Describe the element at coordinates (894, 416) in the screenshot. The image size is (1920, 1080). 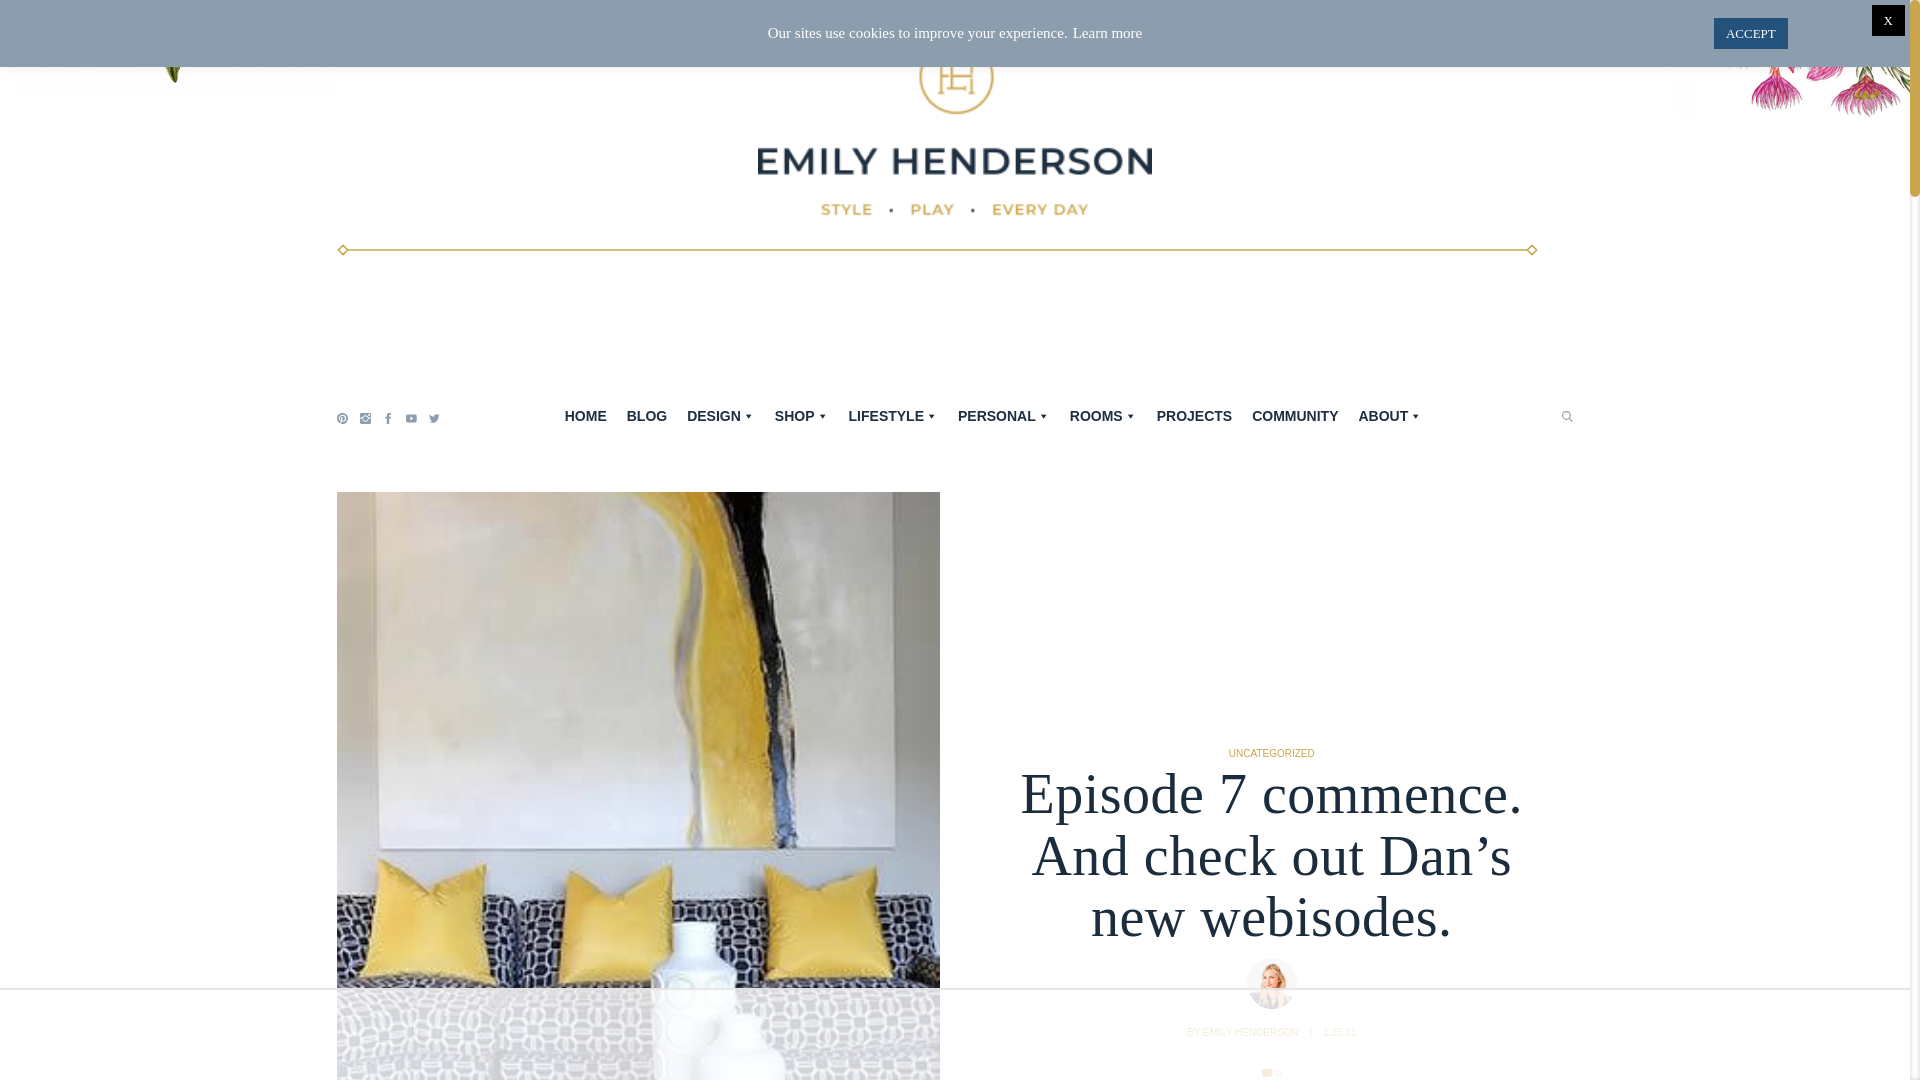
I see `LIFESTYLE` at that location.